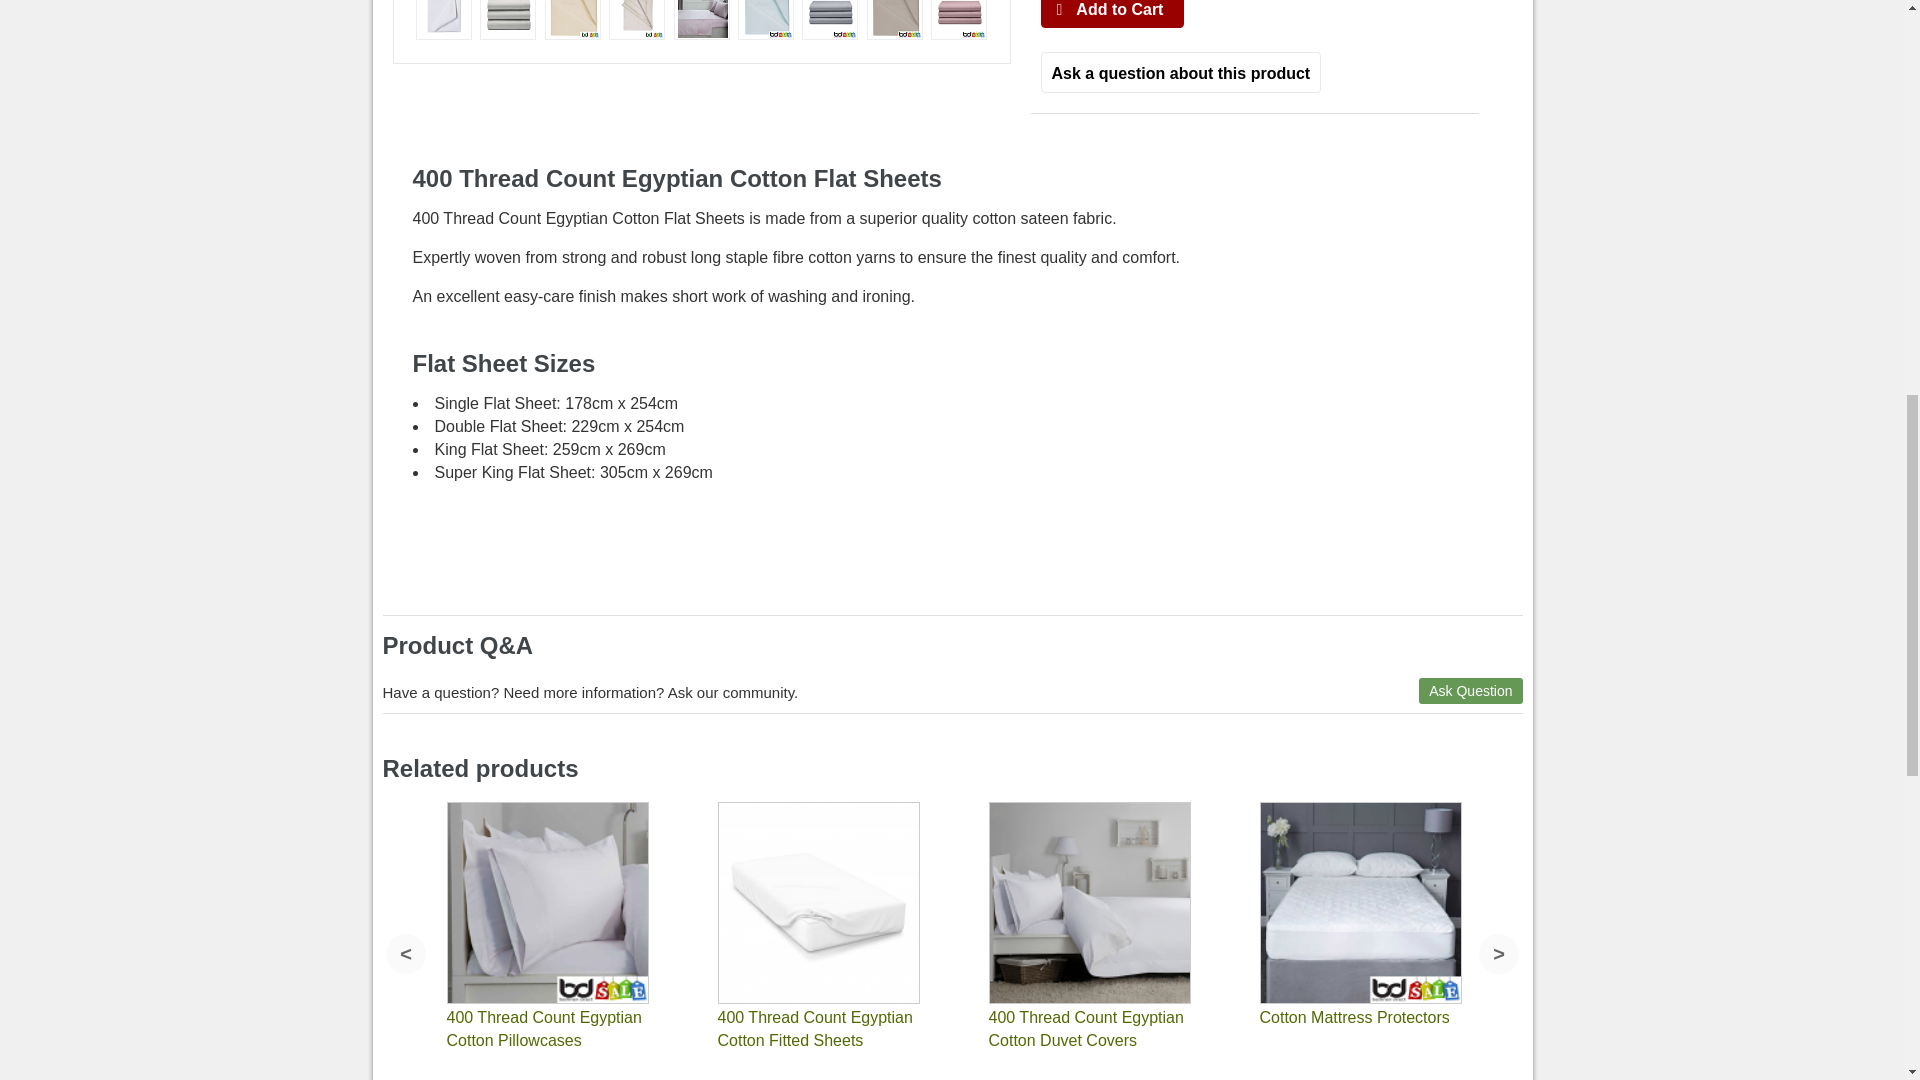 This screenshot has width=1920, height=1080. What do you see at coordinates (574, 18) in the screenshot?
I see `Cream 400 Thread Count Egyptian Cotton Flat Sheets` at bounding box center [574, 18].